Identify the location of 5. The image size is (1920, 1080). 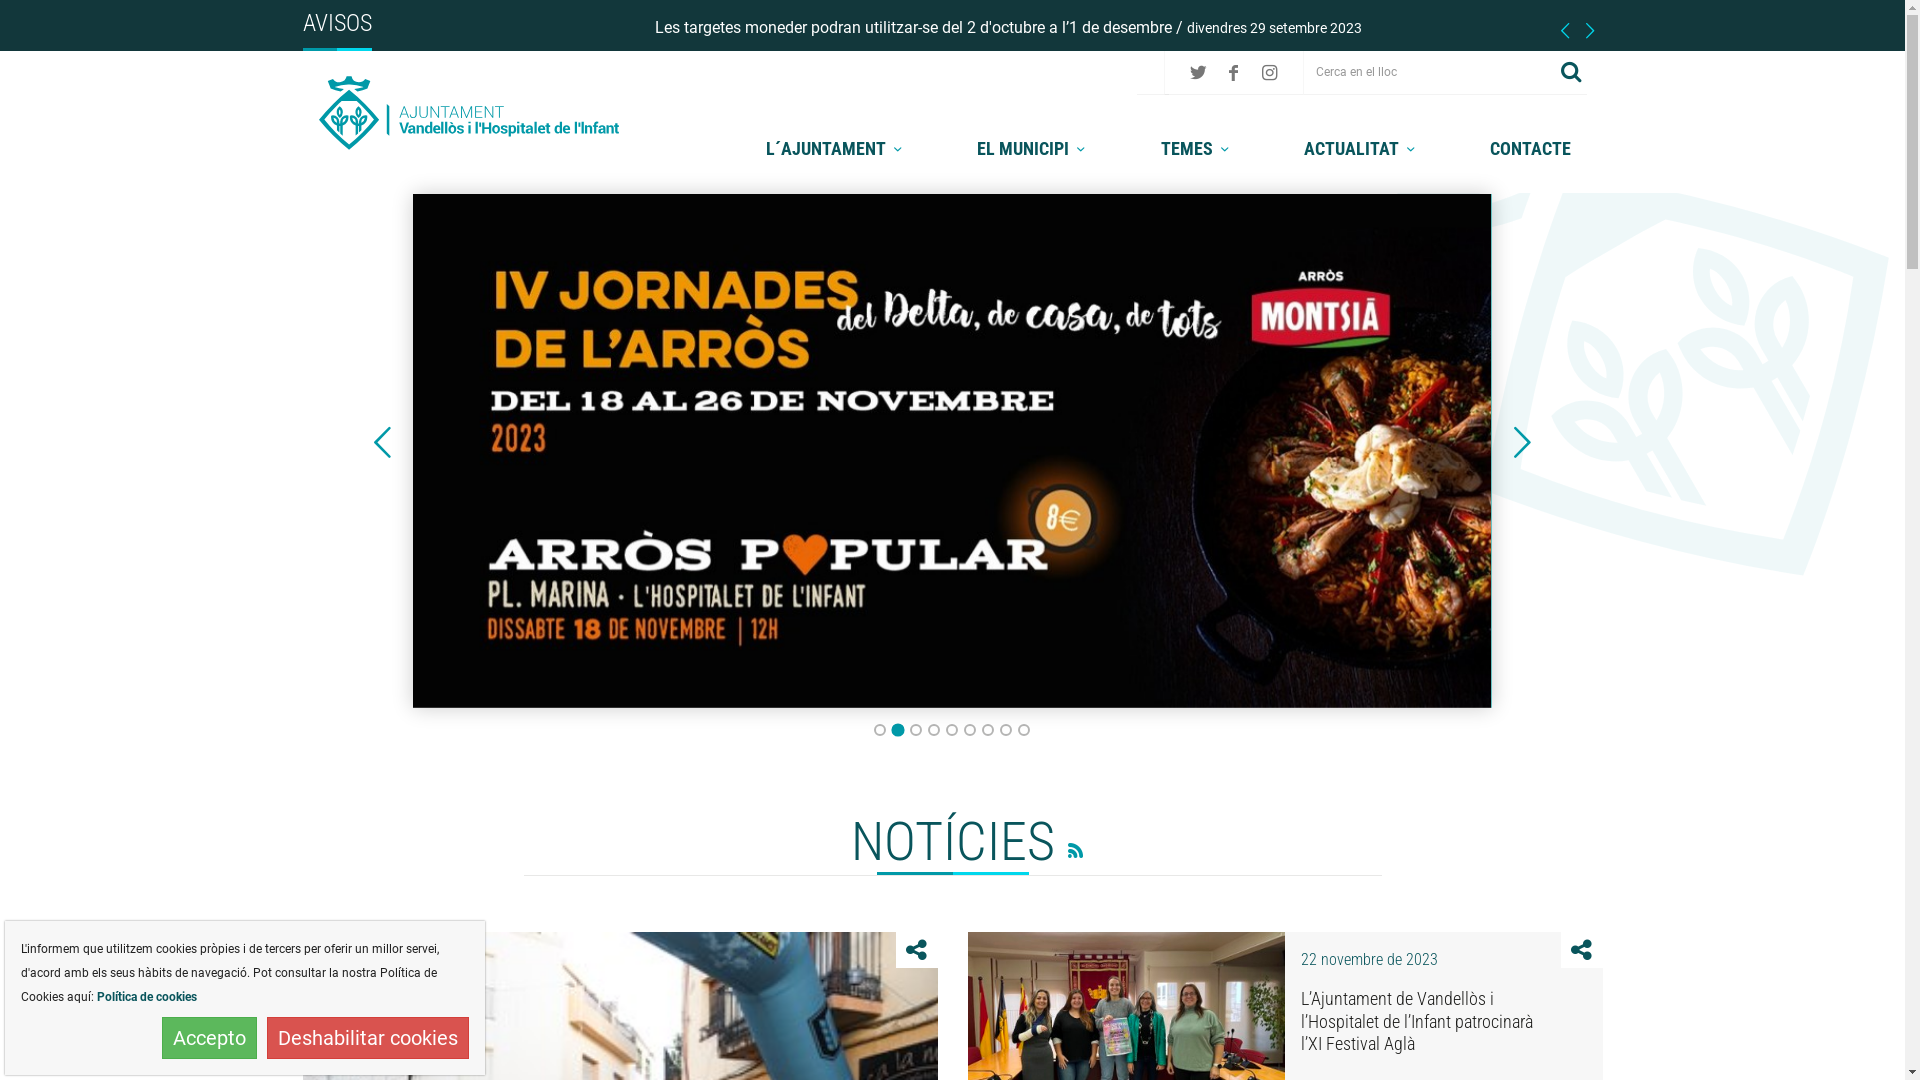
(952, 730).